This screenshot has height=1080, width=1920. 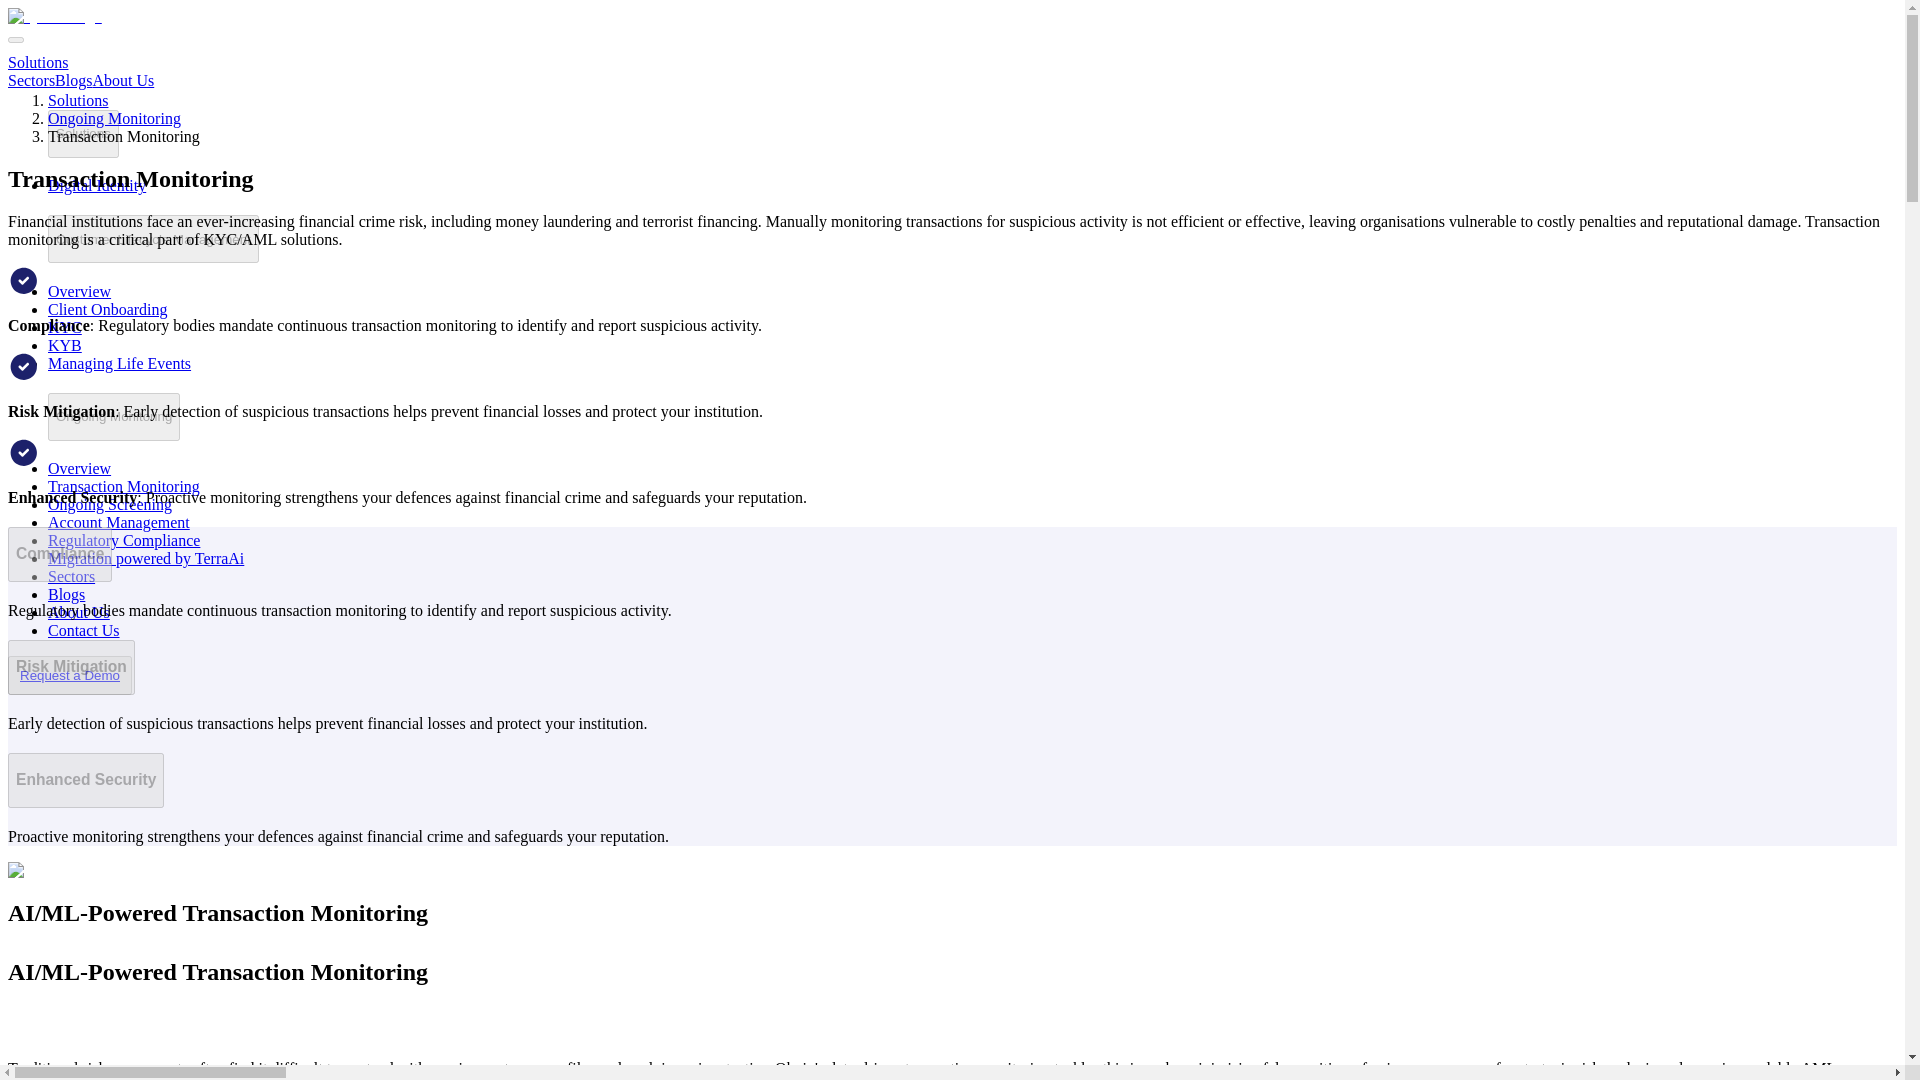 What do you see at coordinates (85, 780) in the screenshot?
I see `Enhanced Security` at bounding box center [85, 780].